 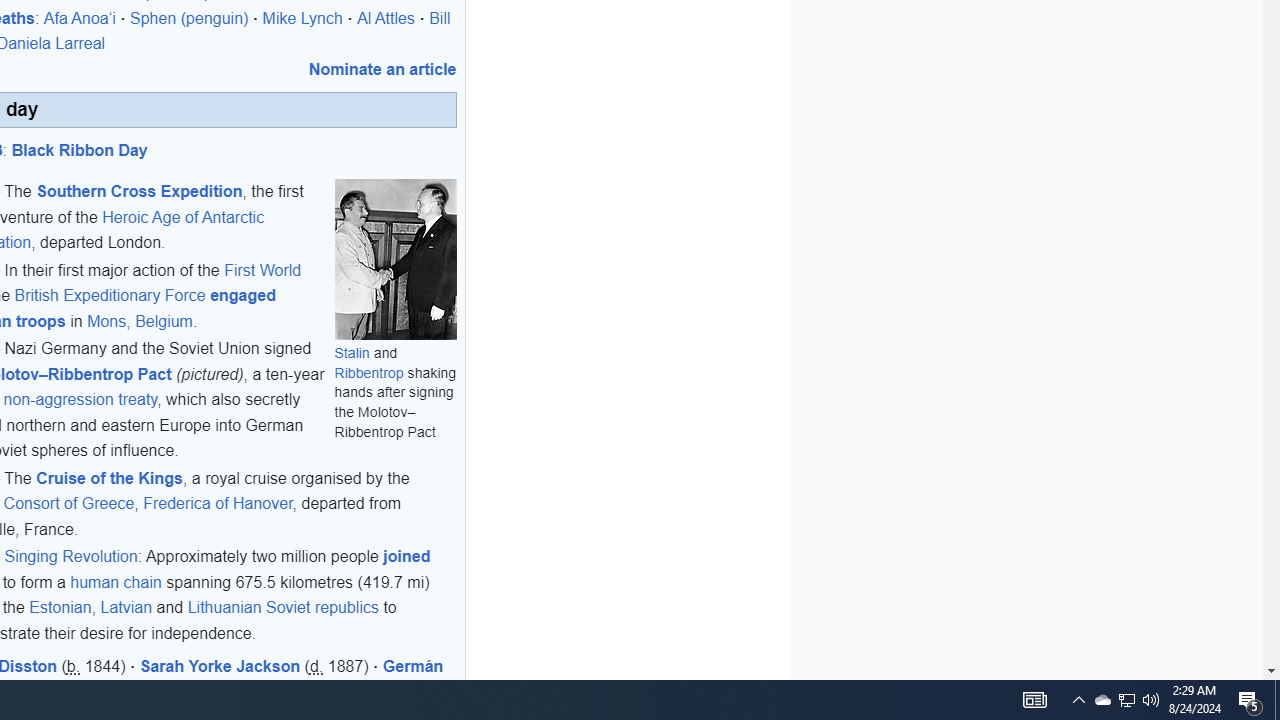 I want to click on non-aggression treaty, so click(x=80, y=399).